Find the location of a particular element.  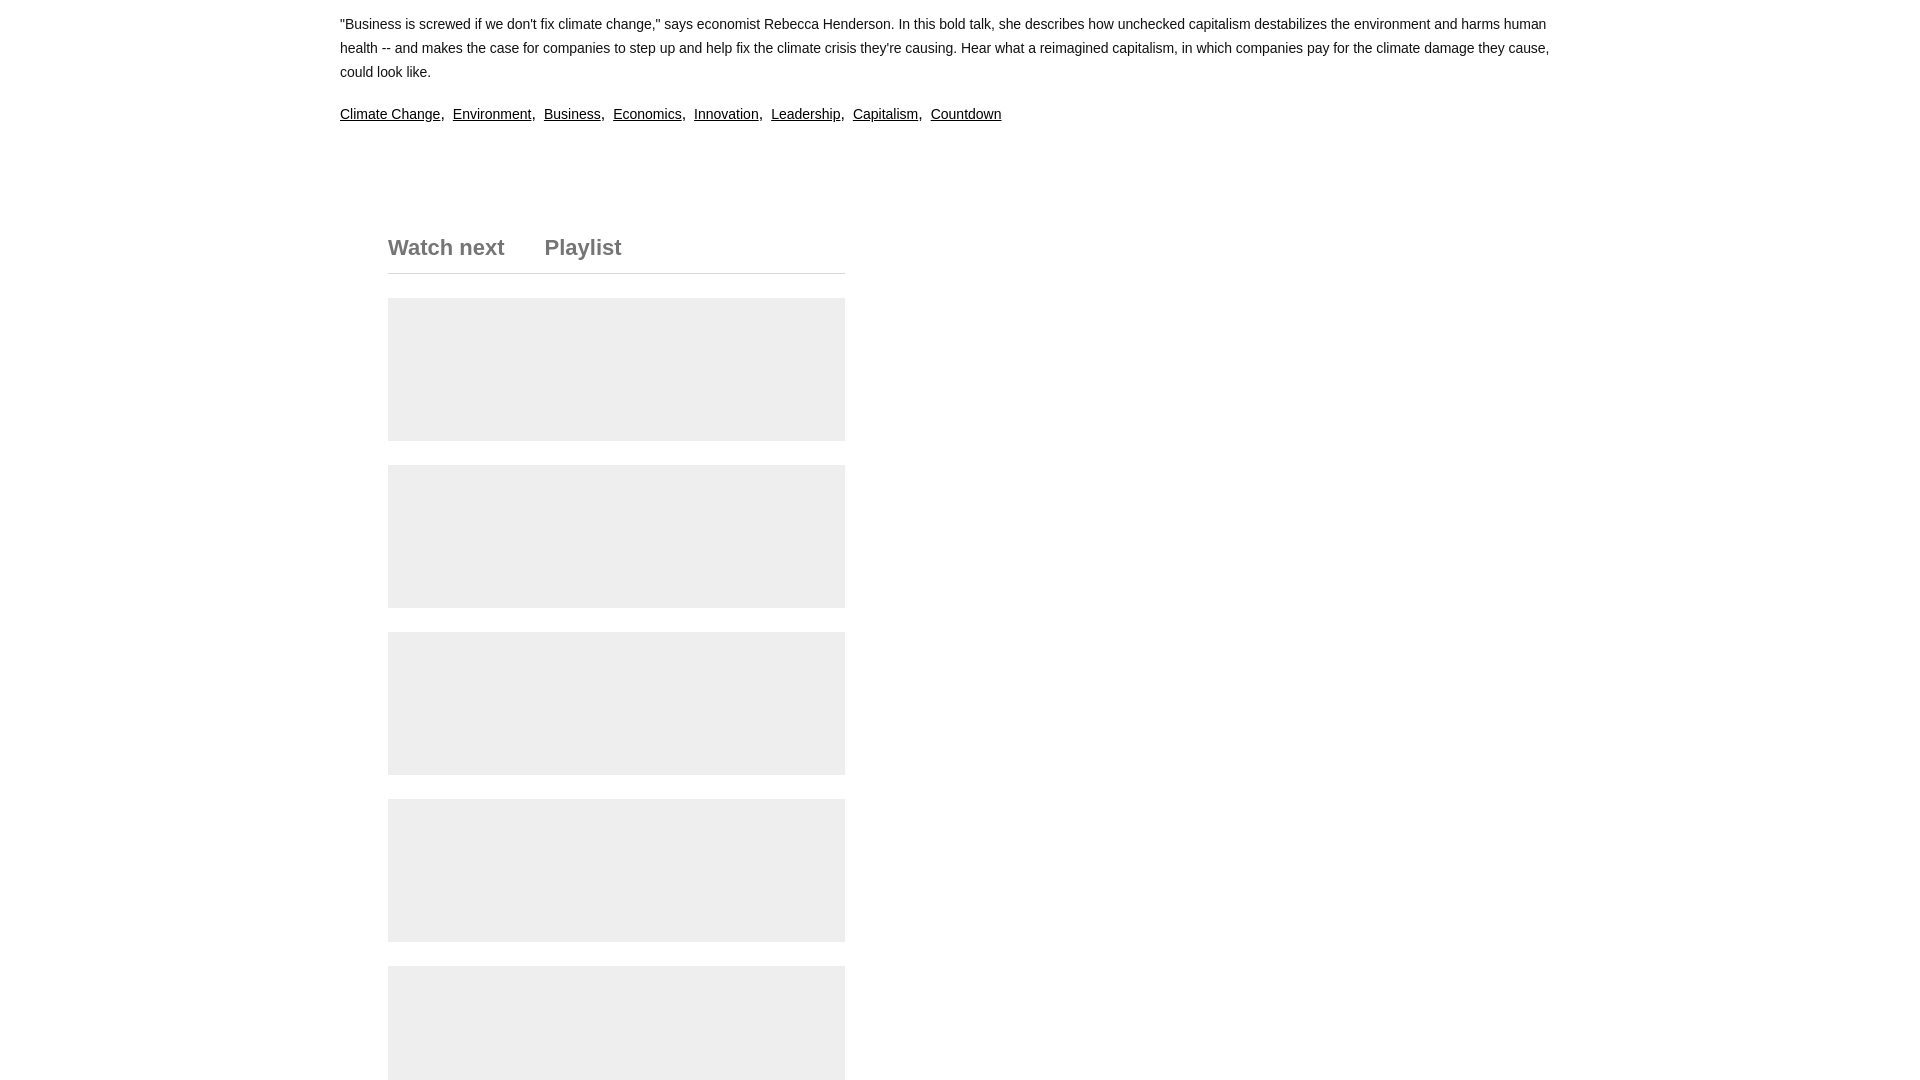

Countdown is located at coordinates (966, 114).